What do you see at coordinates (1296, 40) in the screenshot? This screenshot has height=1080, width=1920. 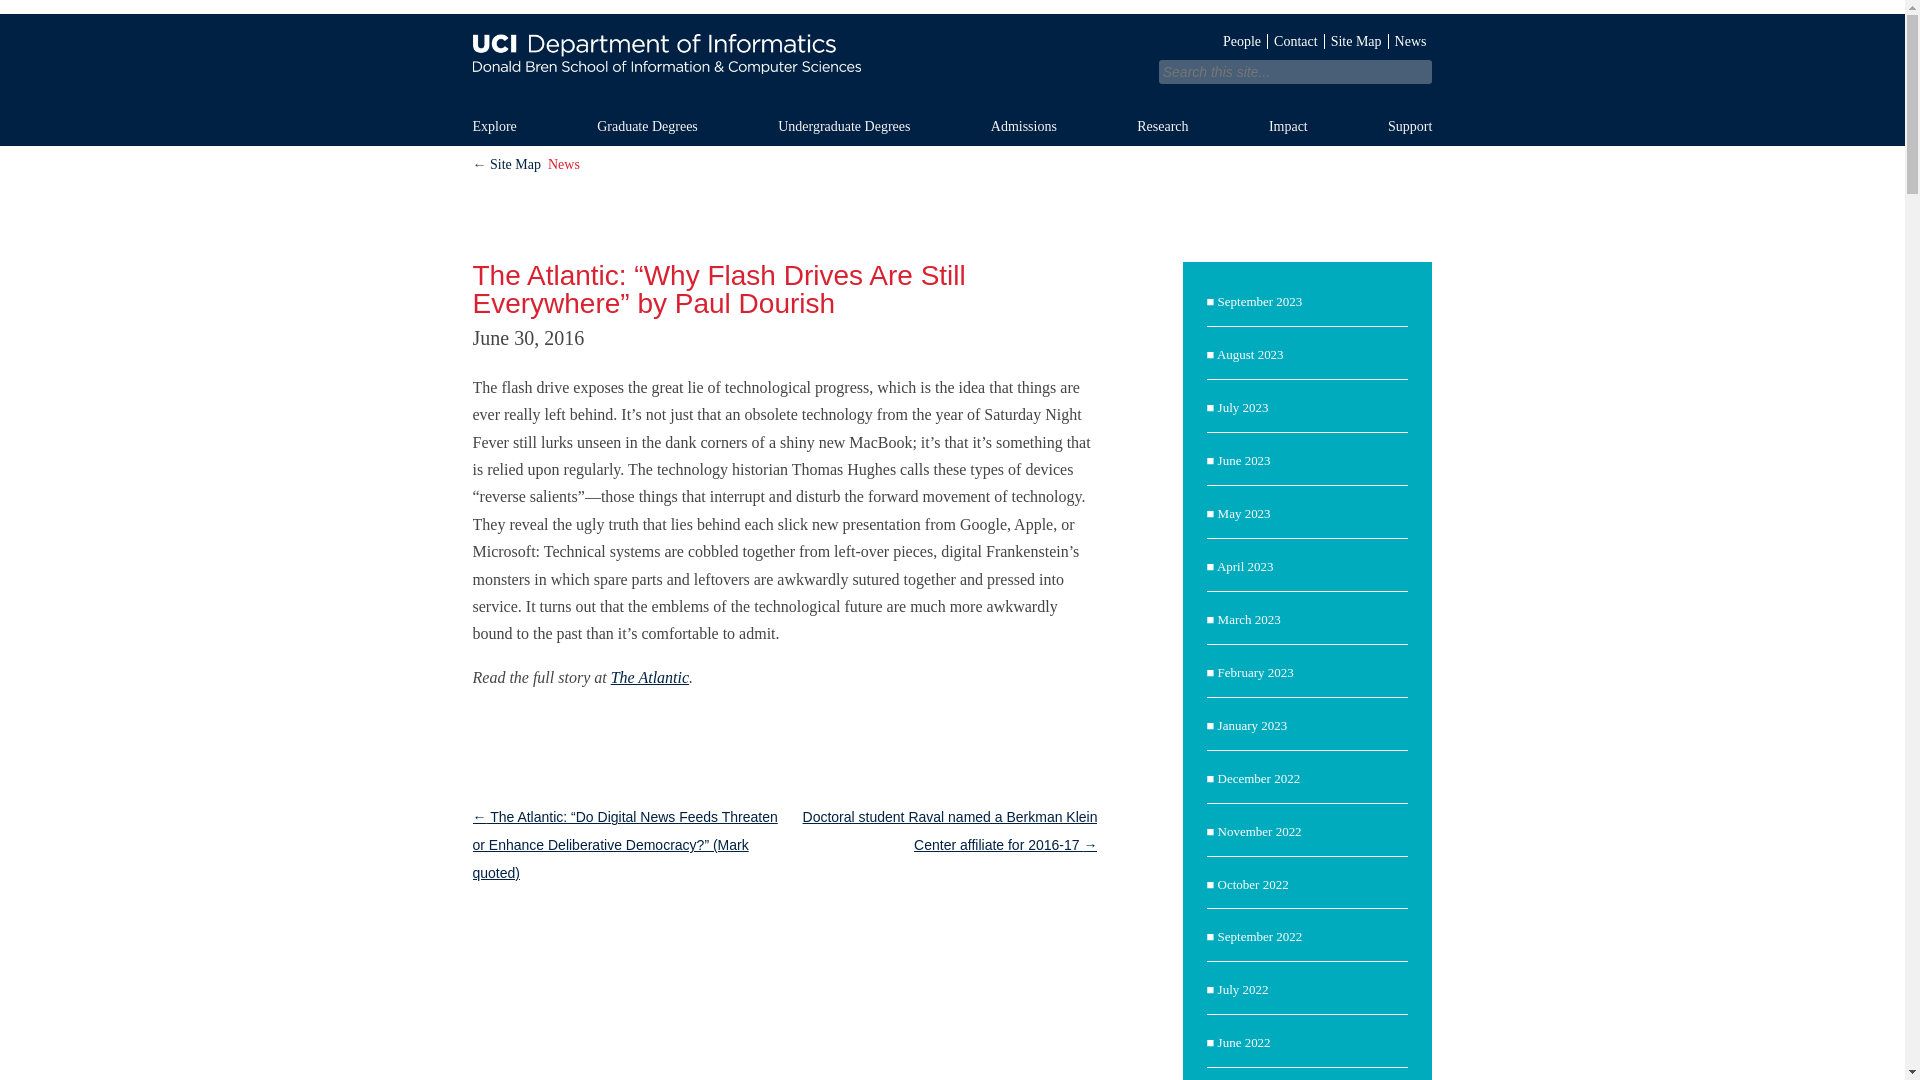 I see `Contact` at bounding box center [1296, 40].